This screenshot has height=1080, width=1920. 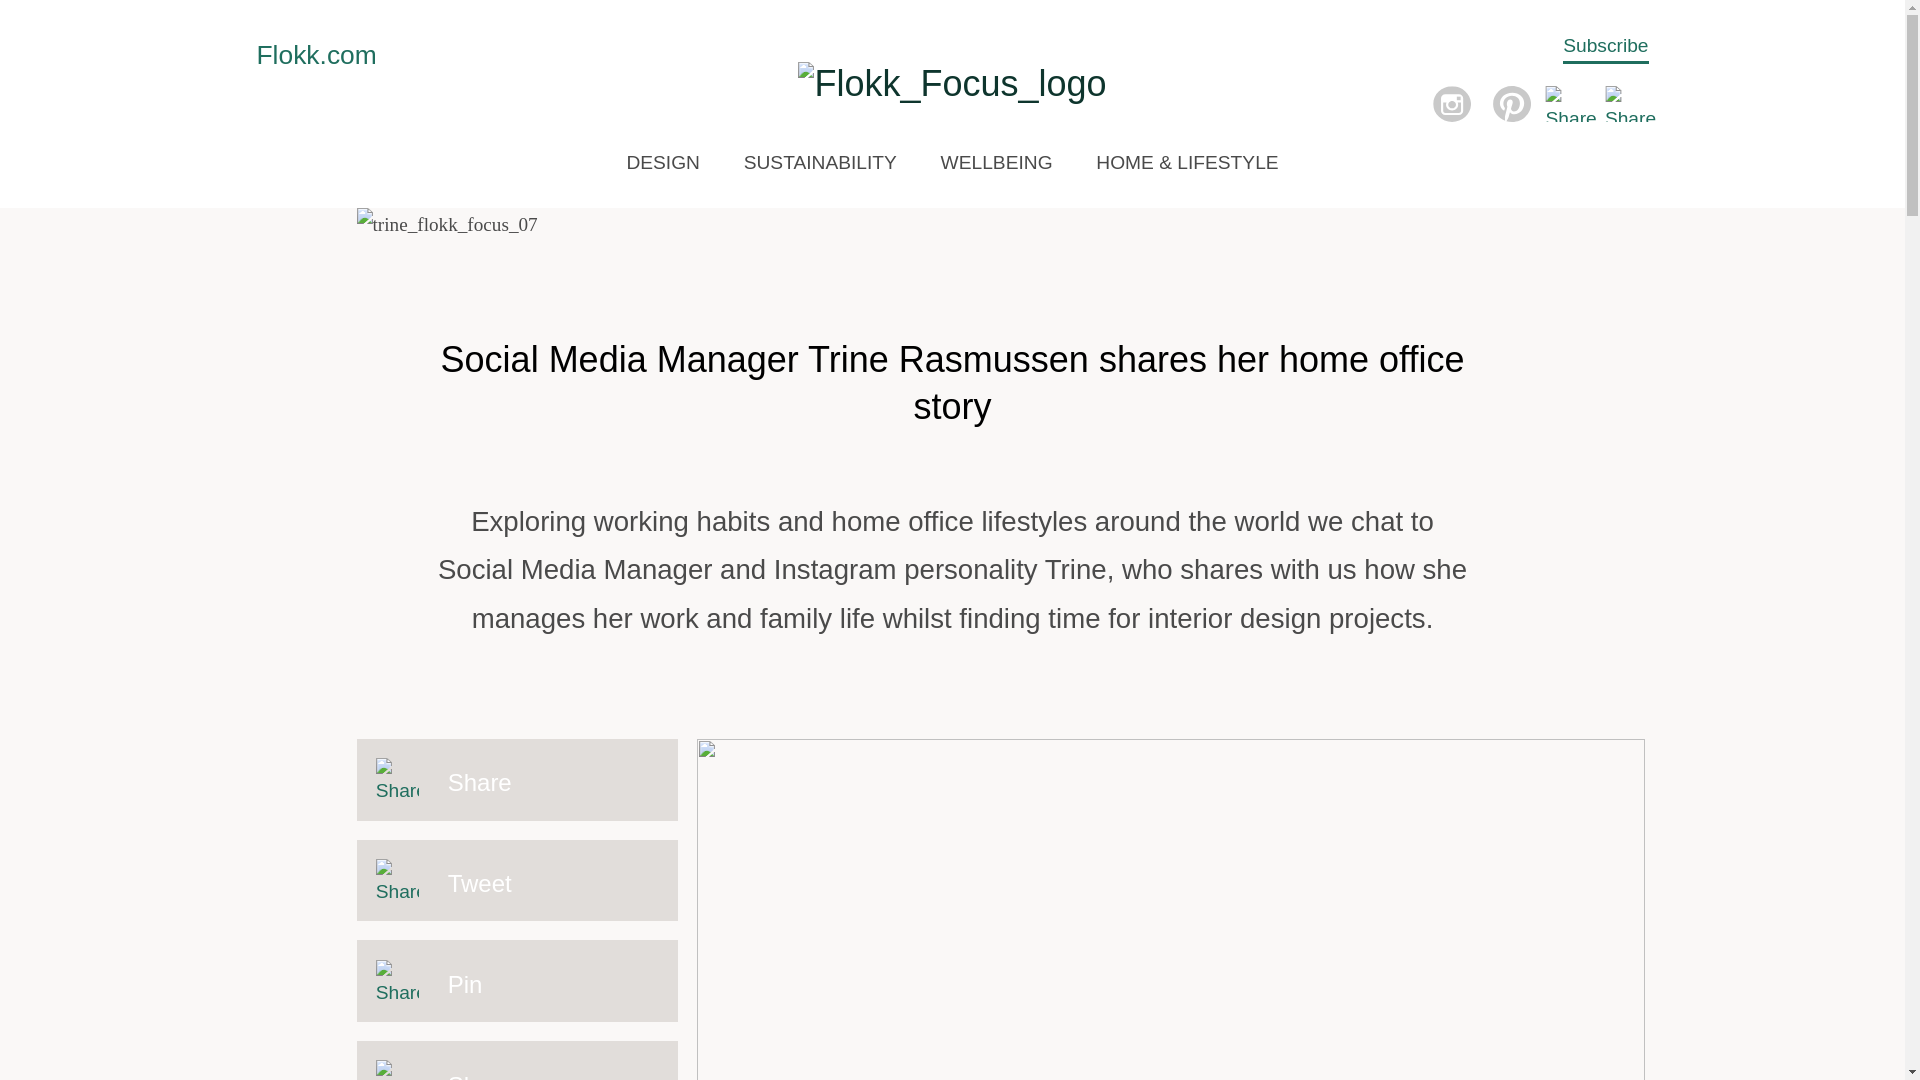 I want to click on Flokk.com, so click(x=316, y=54).